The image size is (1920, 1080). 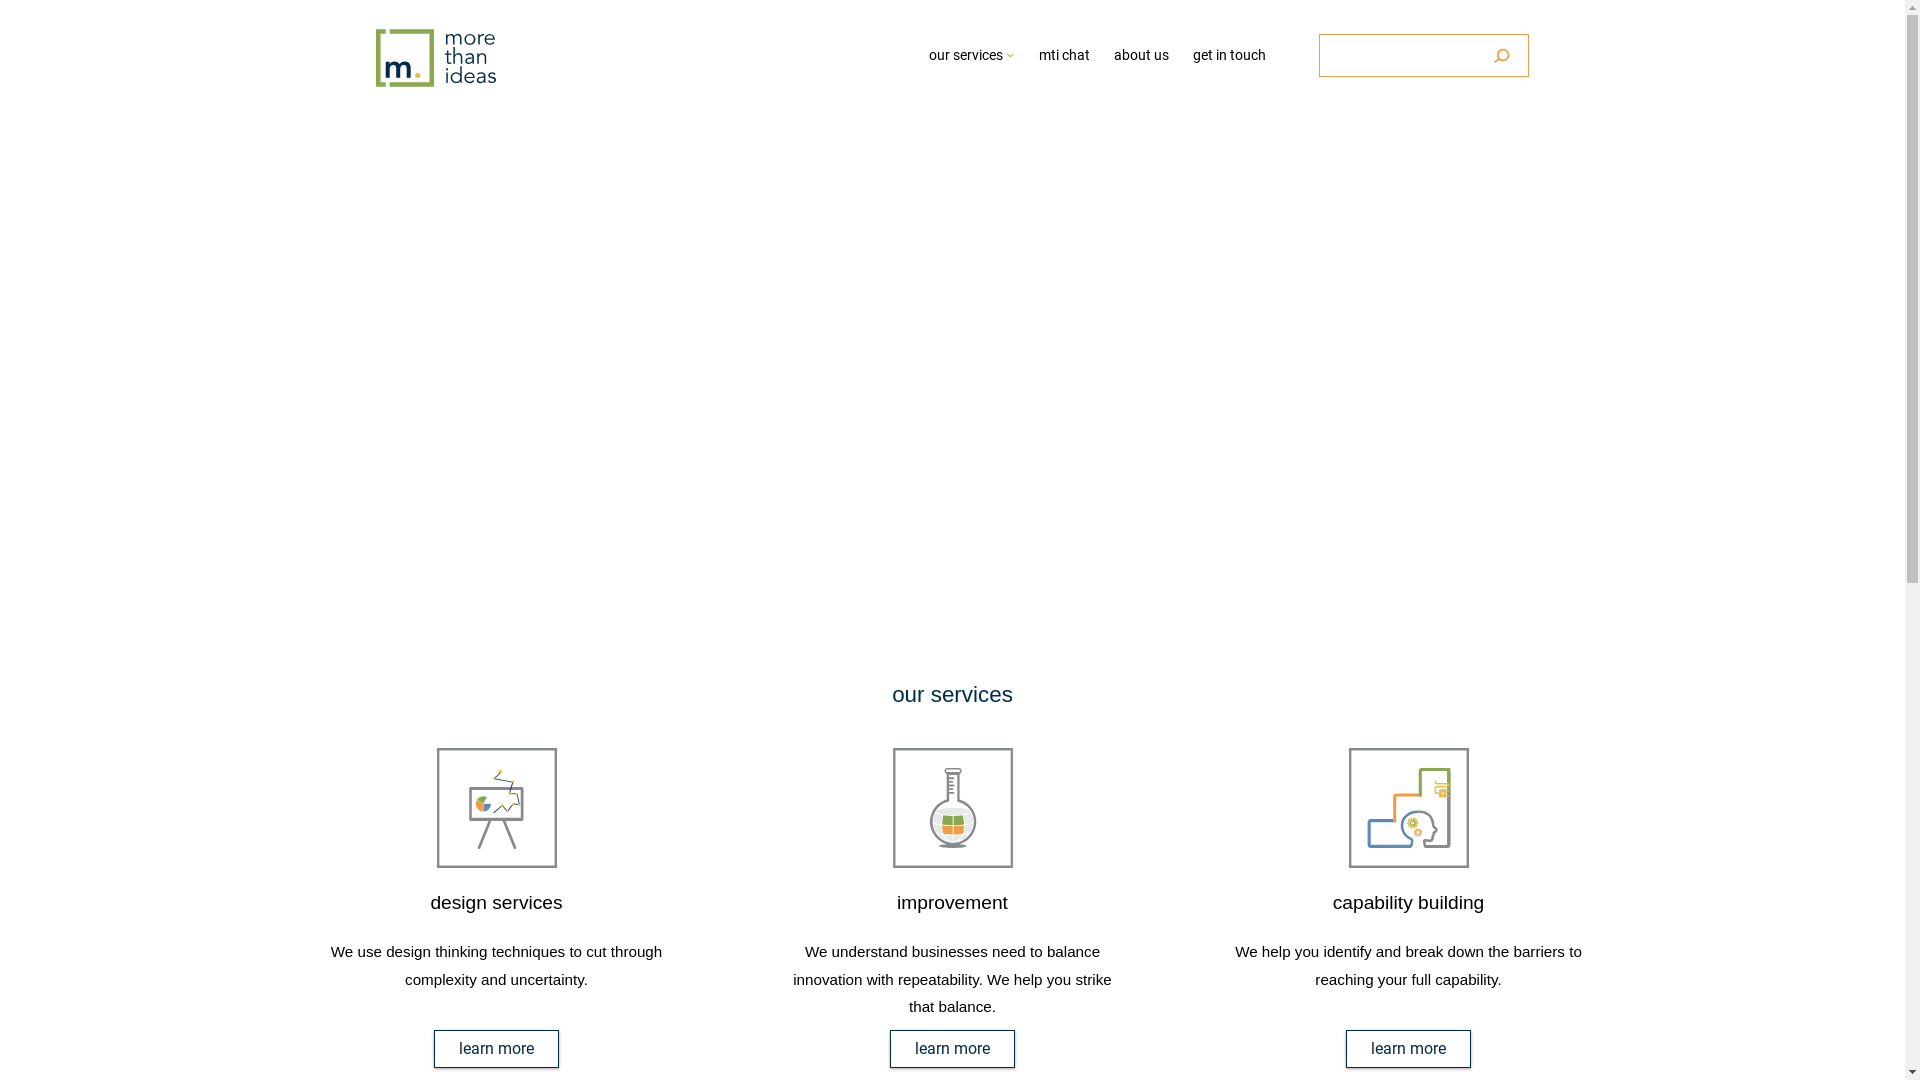 I want to click on mti chat, so click(x=1064, y=56).